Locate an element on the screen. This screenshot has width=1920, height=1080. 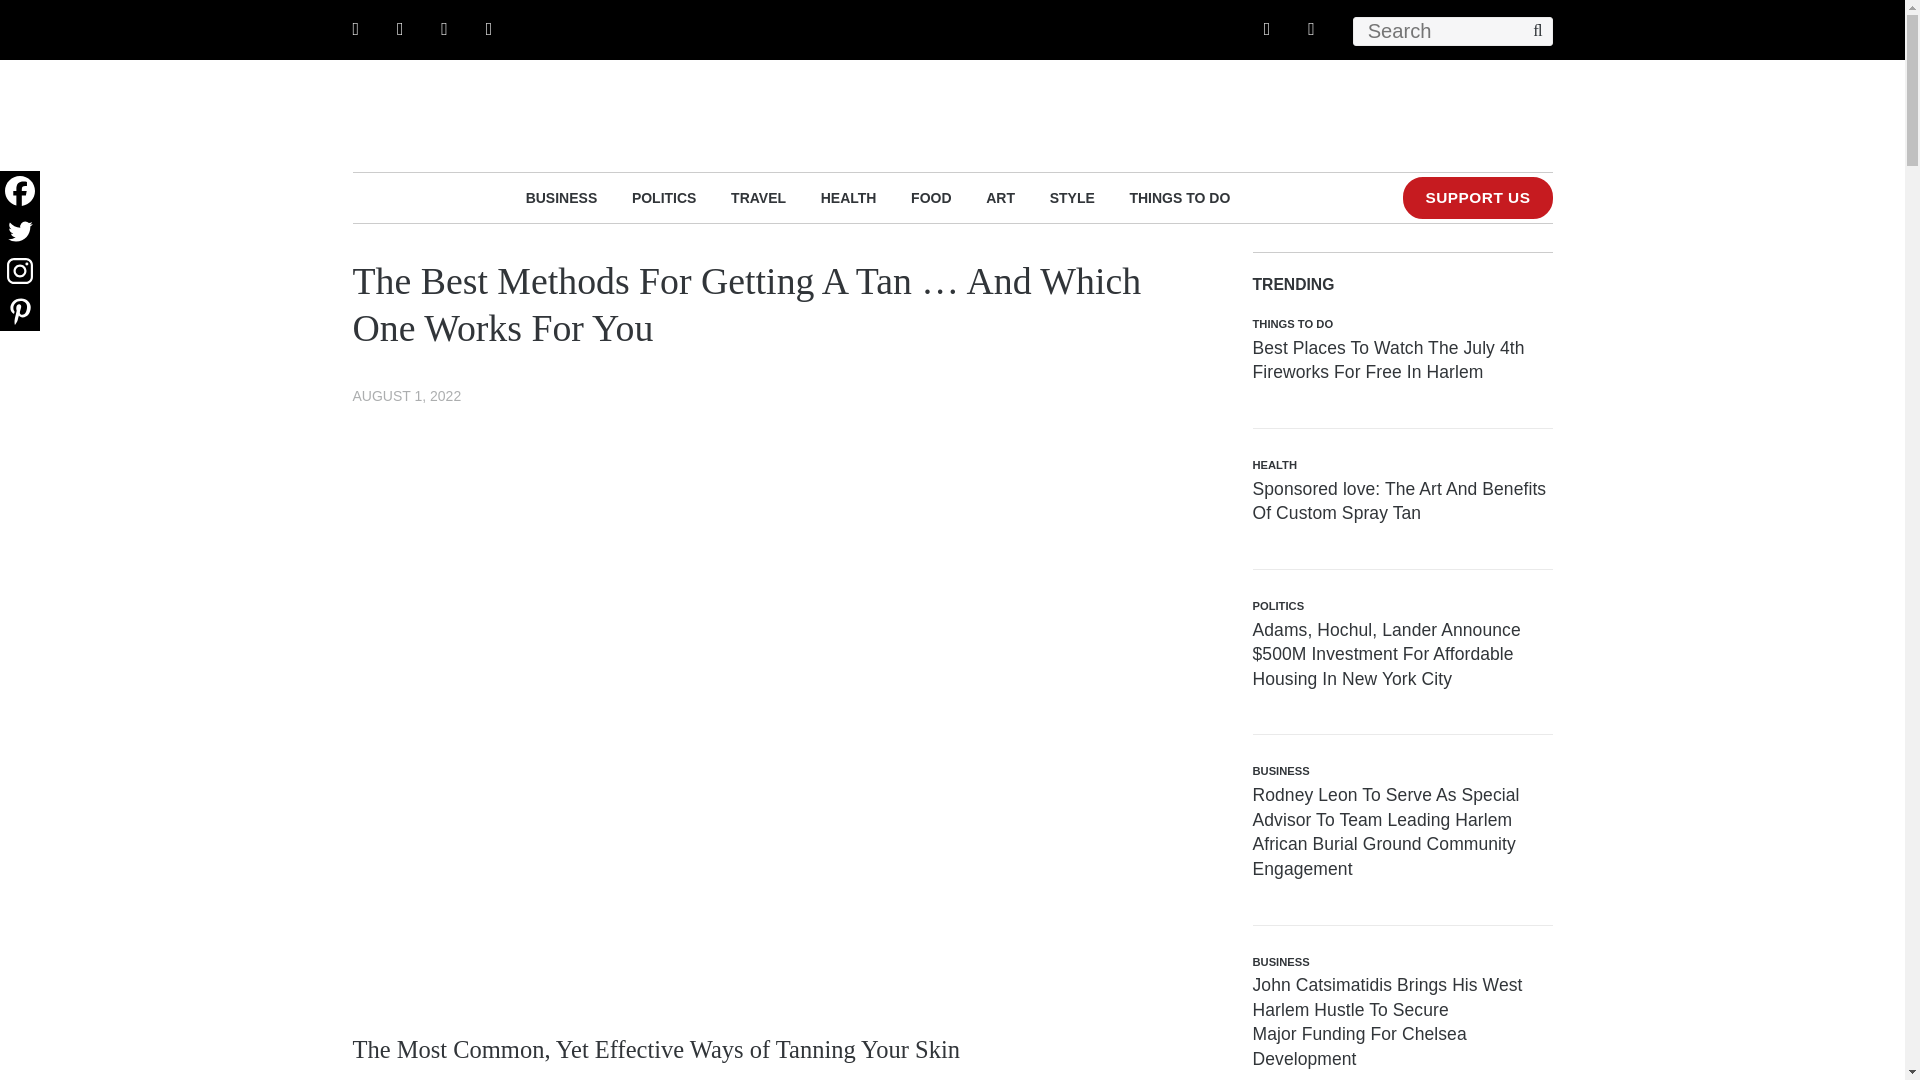
BUSINESS is located at coordinates (562, 197).